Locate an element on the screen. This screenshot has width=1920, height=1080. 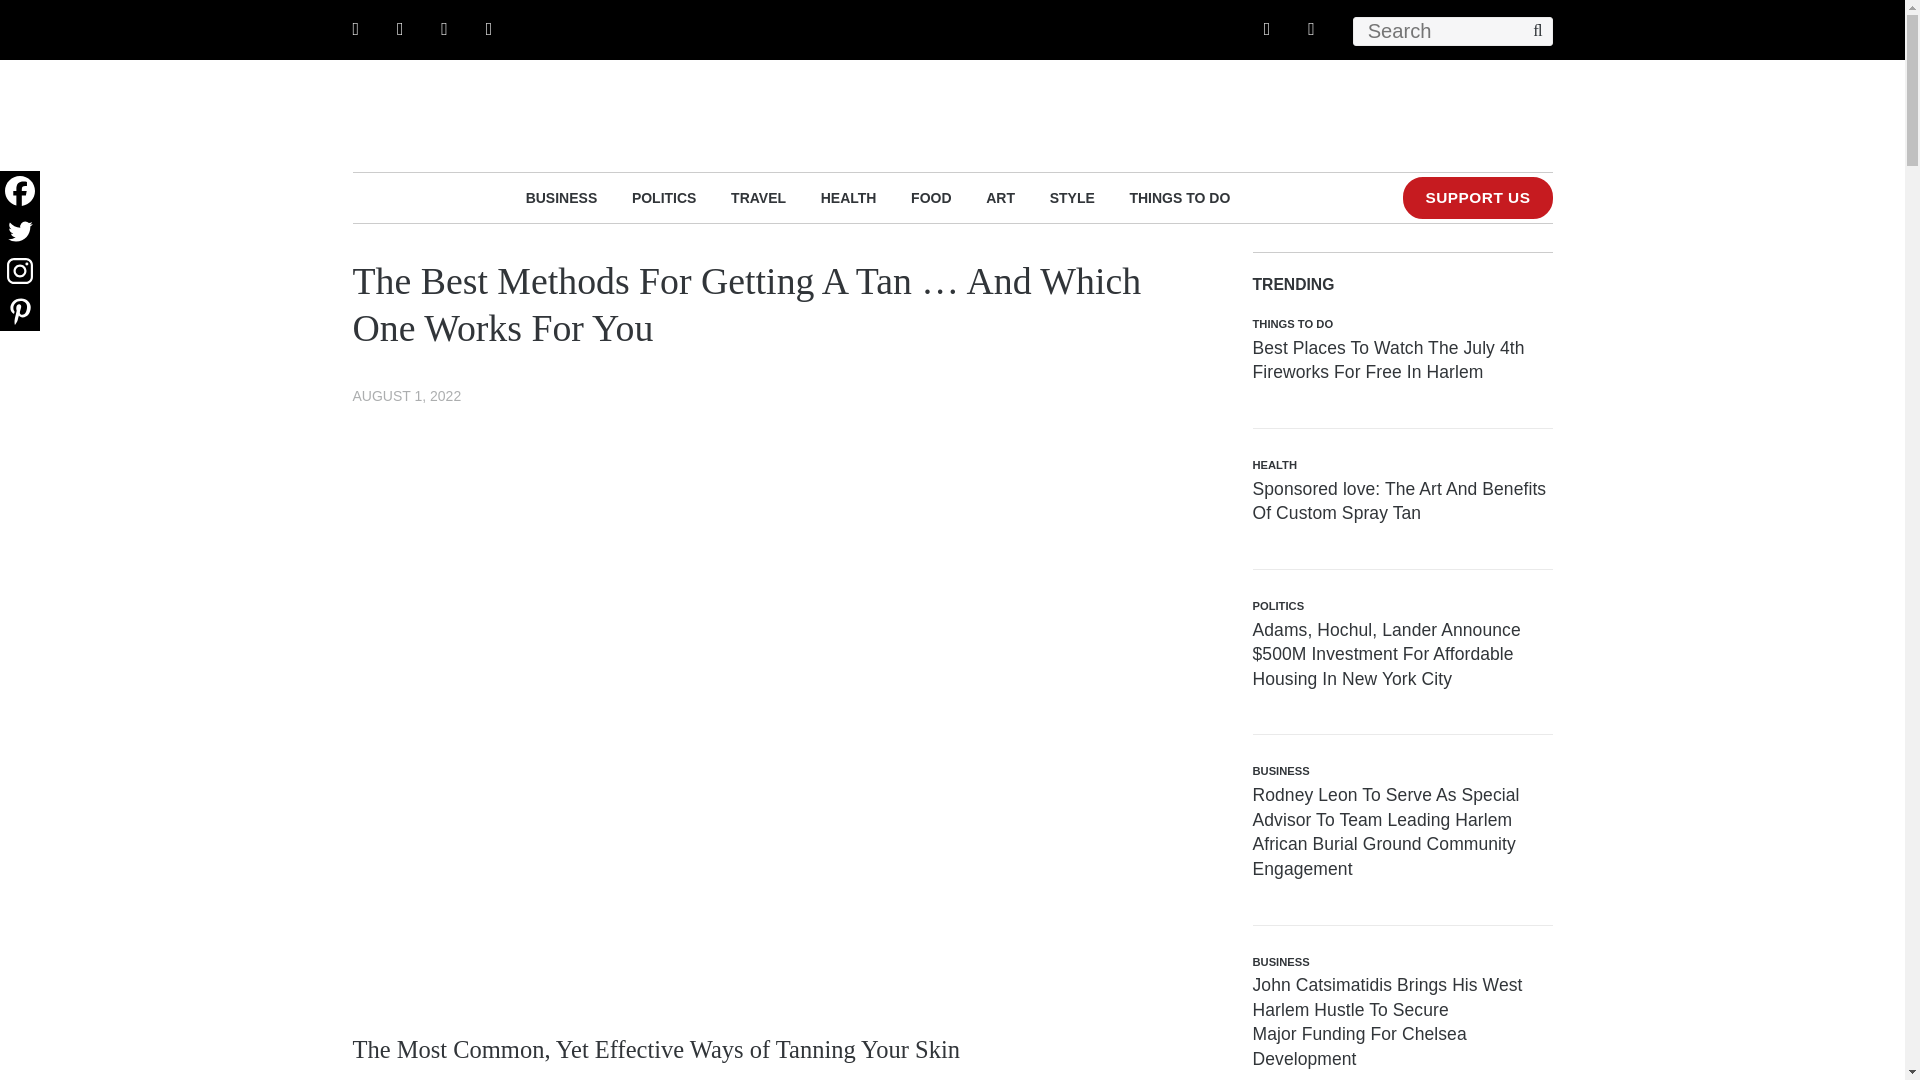
BUSINESS is located at coordinates (562, 197).